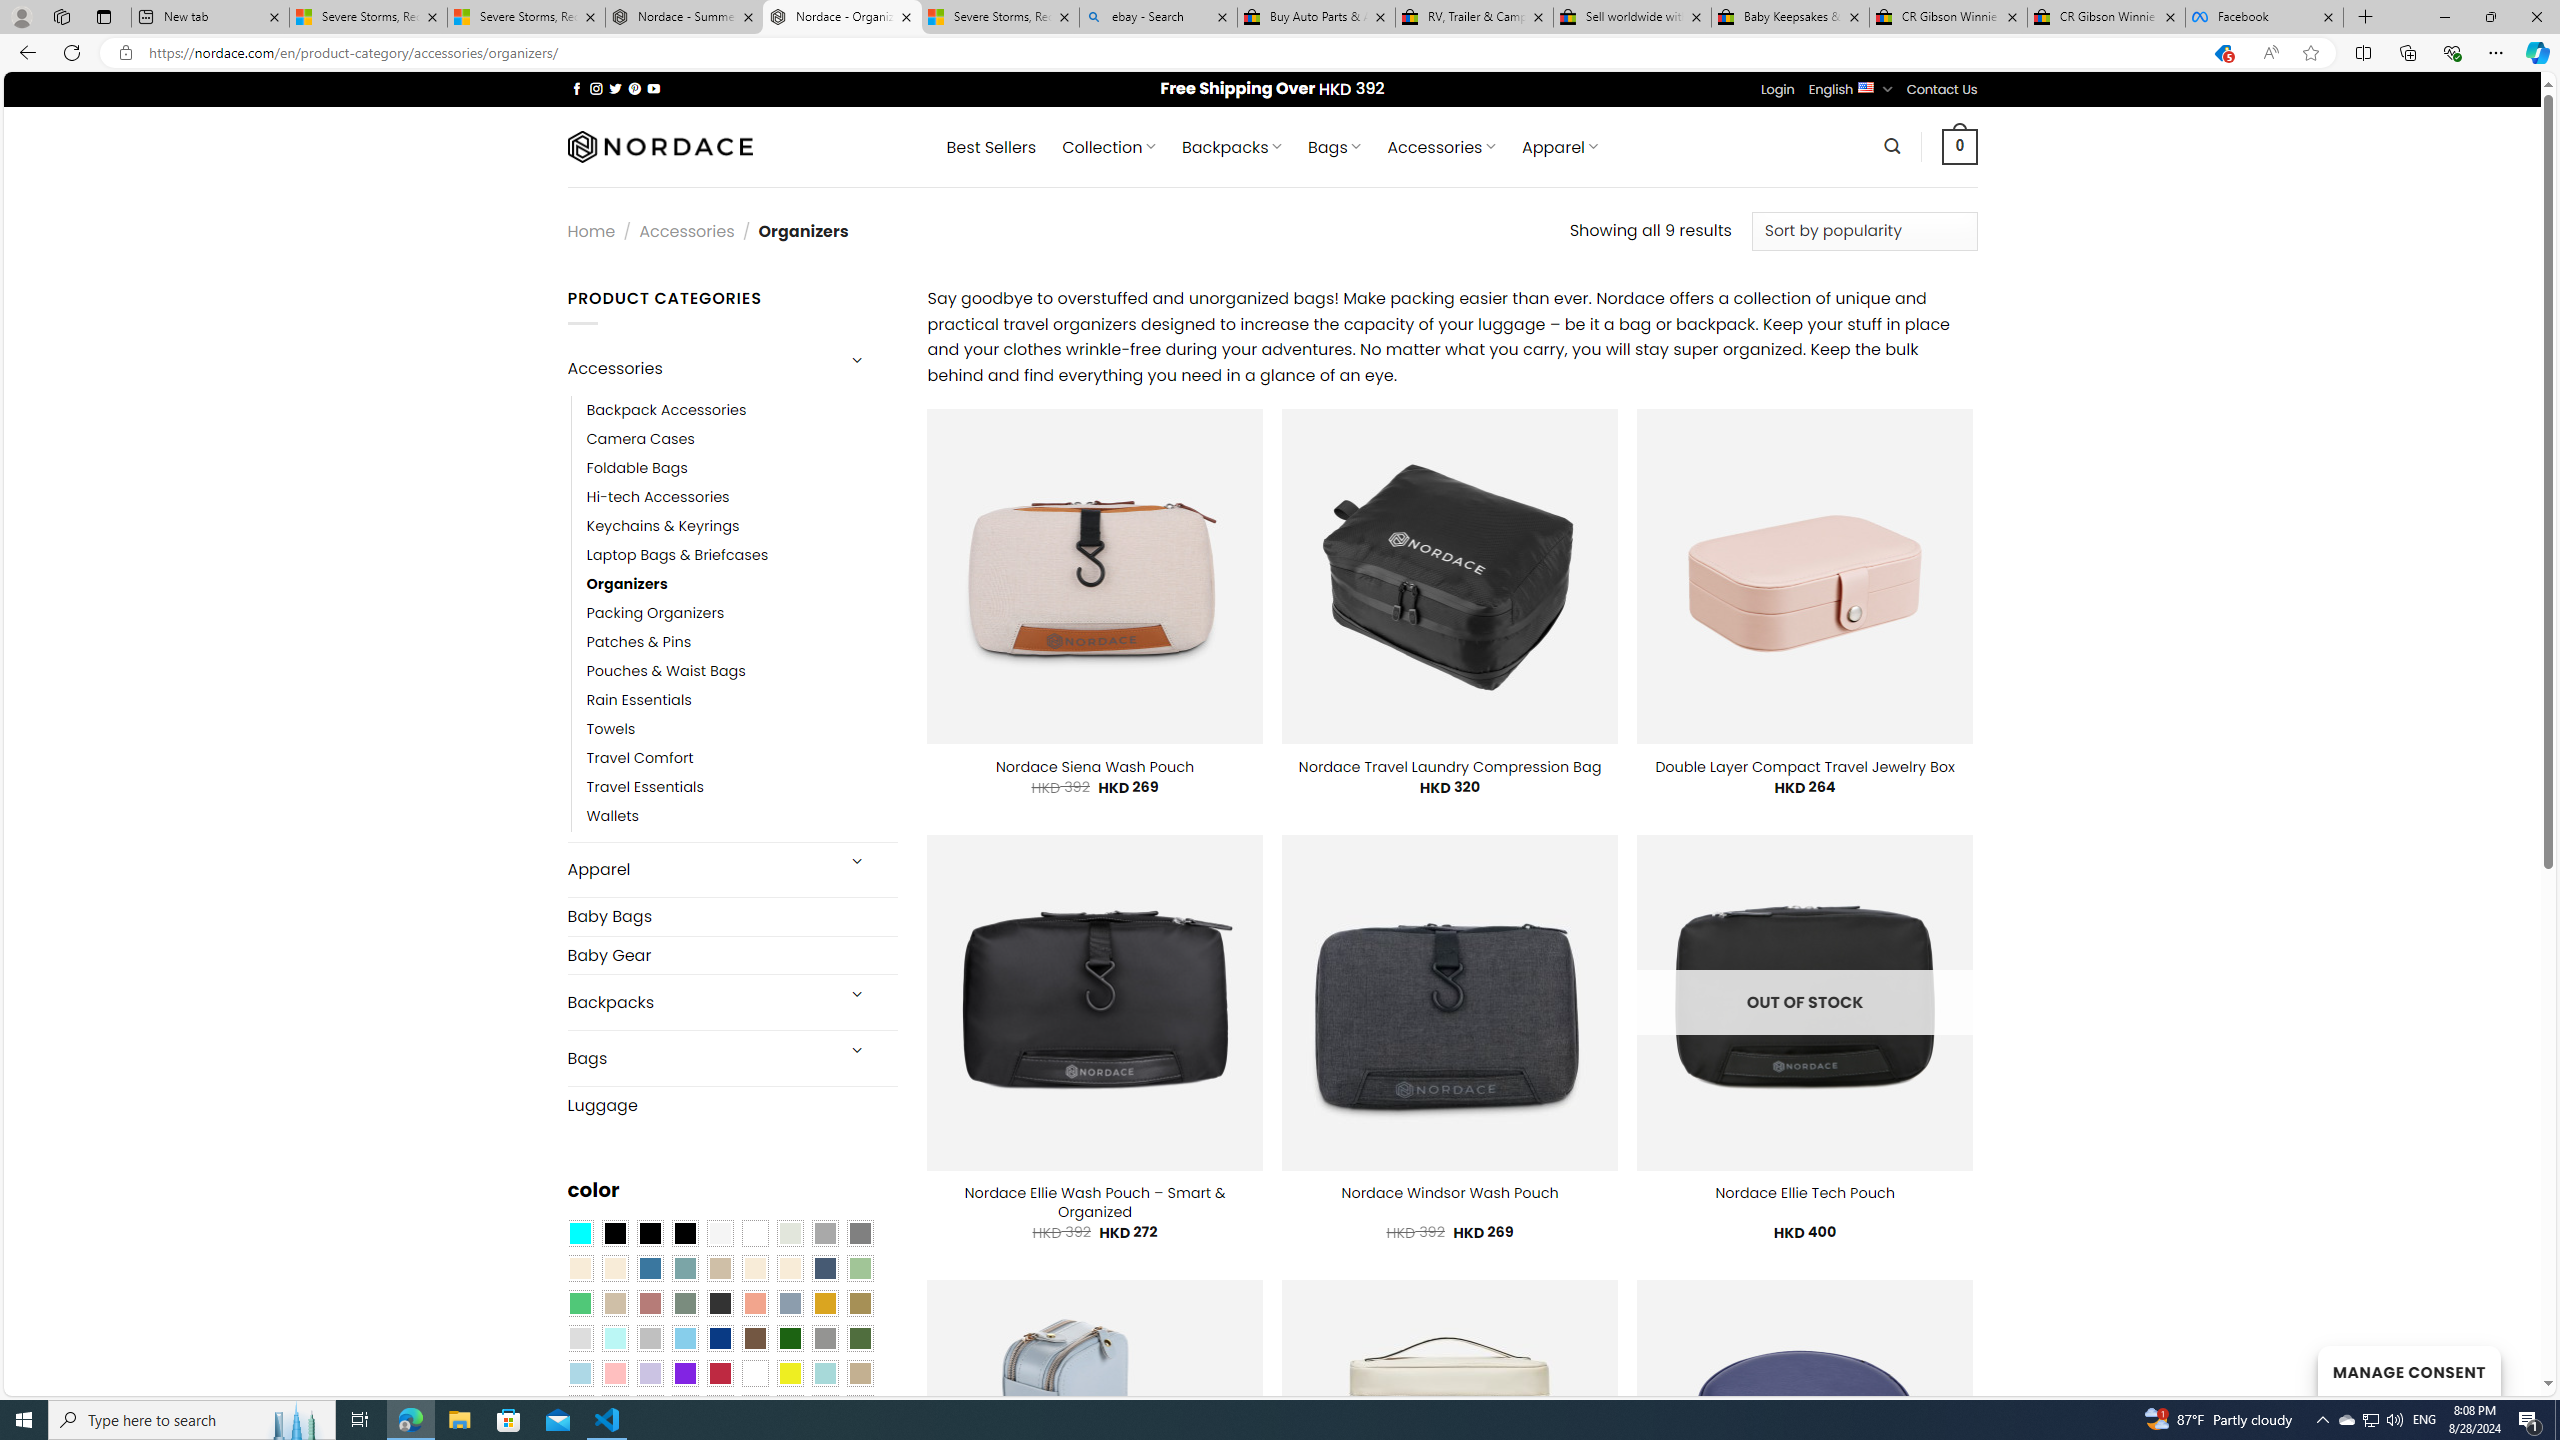 The height and width of the screenshot is (1440, 2560). What do you see at coordinates (719, 1304) in the screenshot?
I see `Charcoal` at bounding box center [719, 1304].